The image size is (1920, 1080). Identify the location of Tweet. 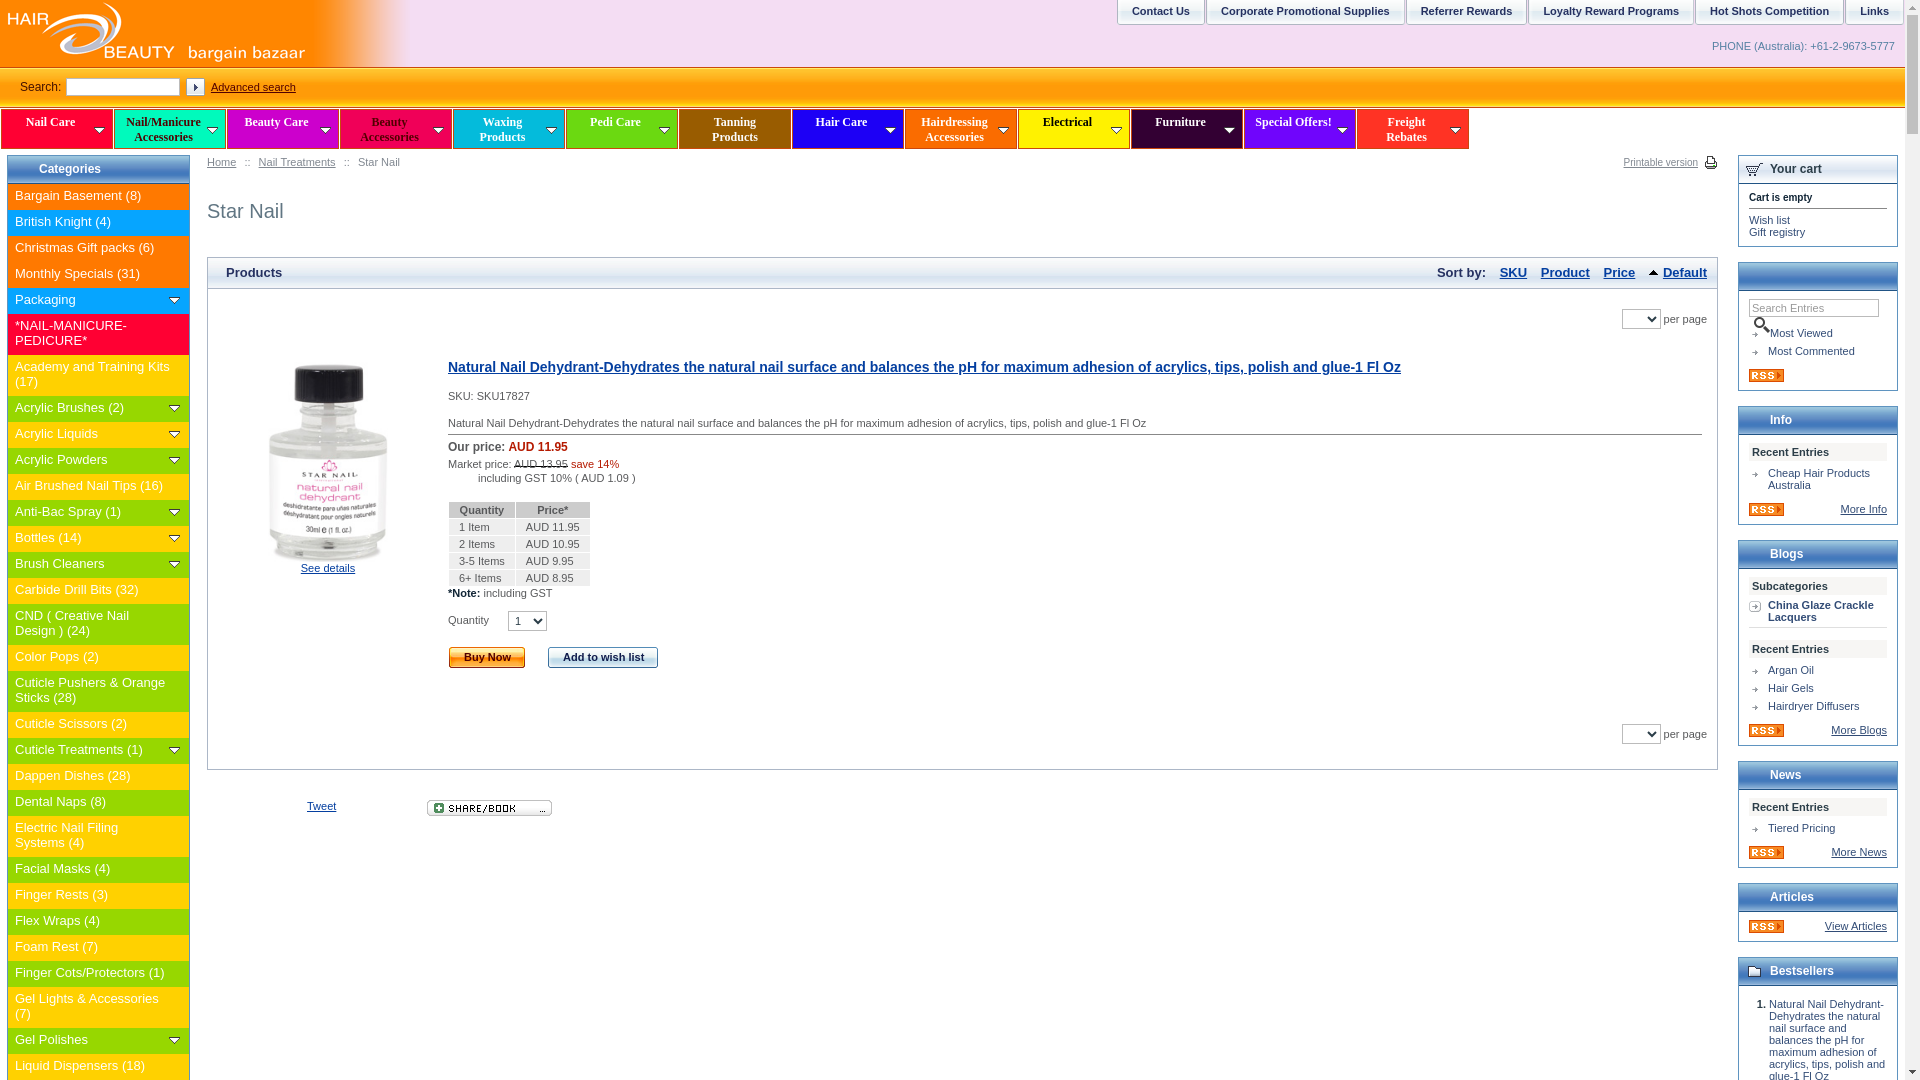
(322, 806).